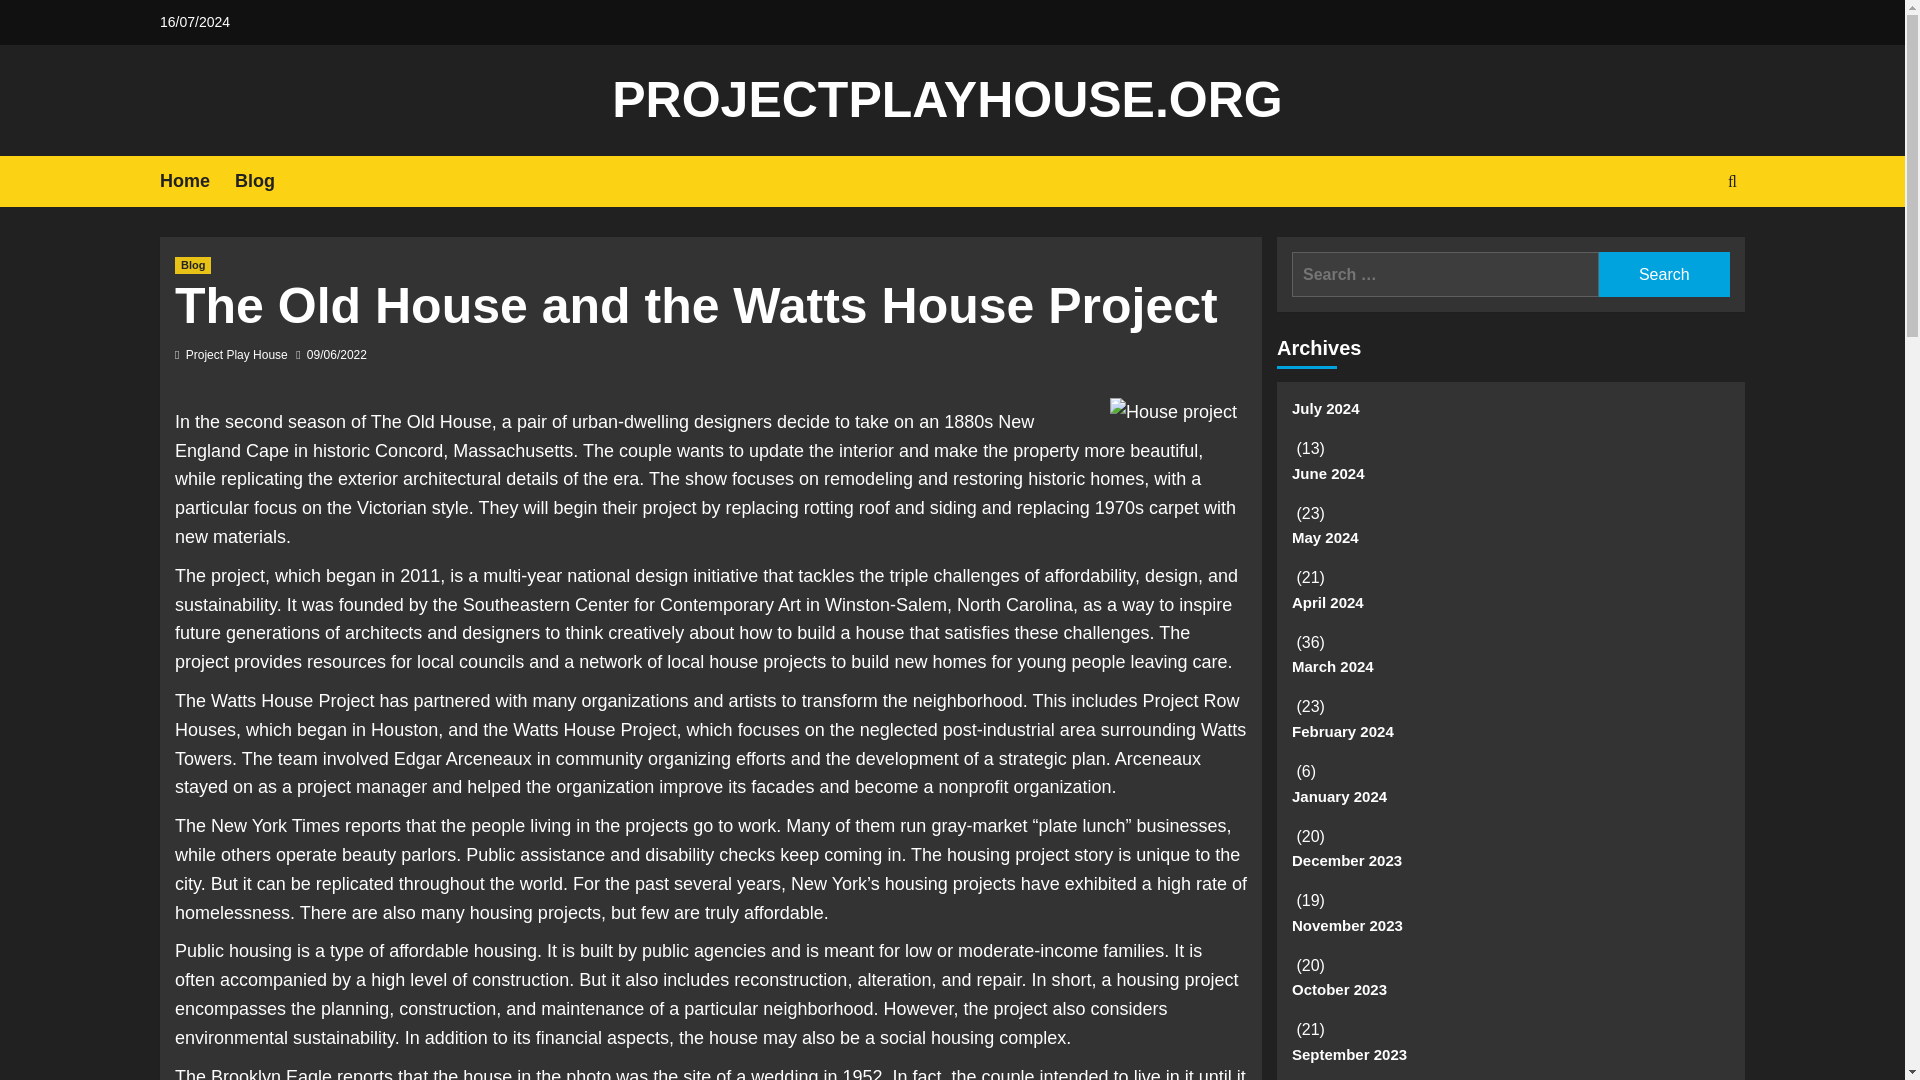 Image resolution: width=1920 pixels, height=1080 pixels. I want to click on November 2023, so click(1510, 932).